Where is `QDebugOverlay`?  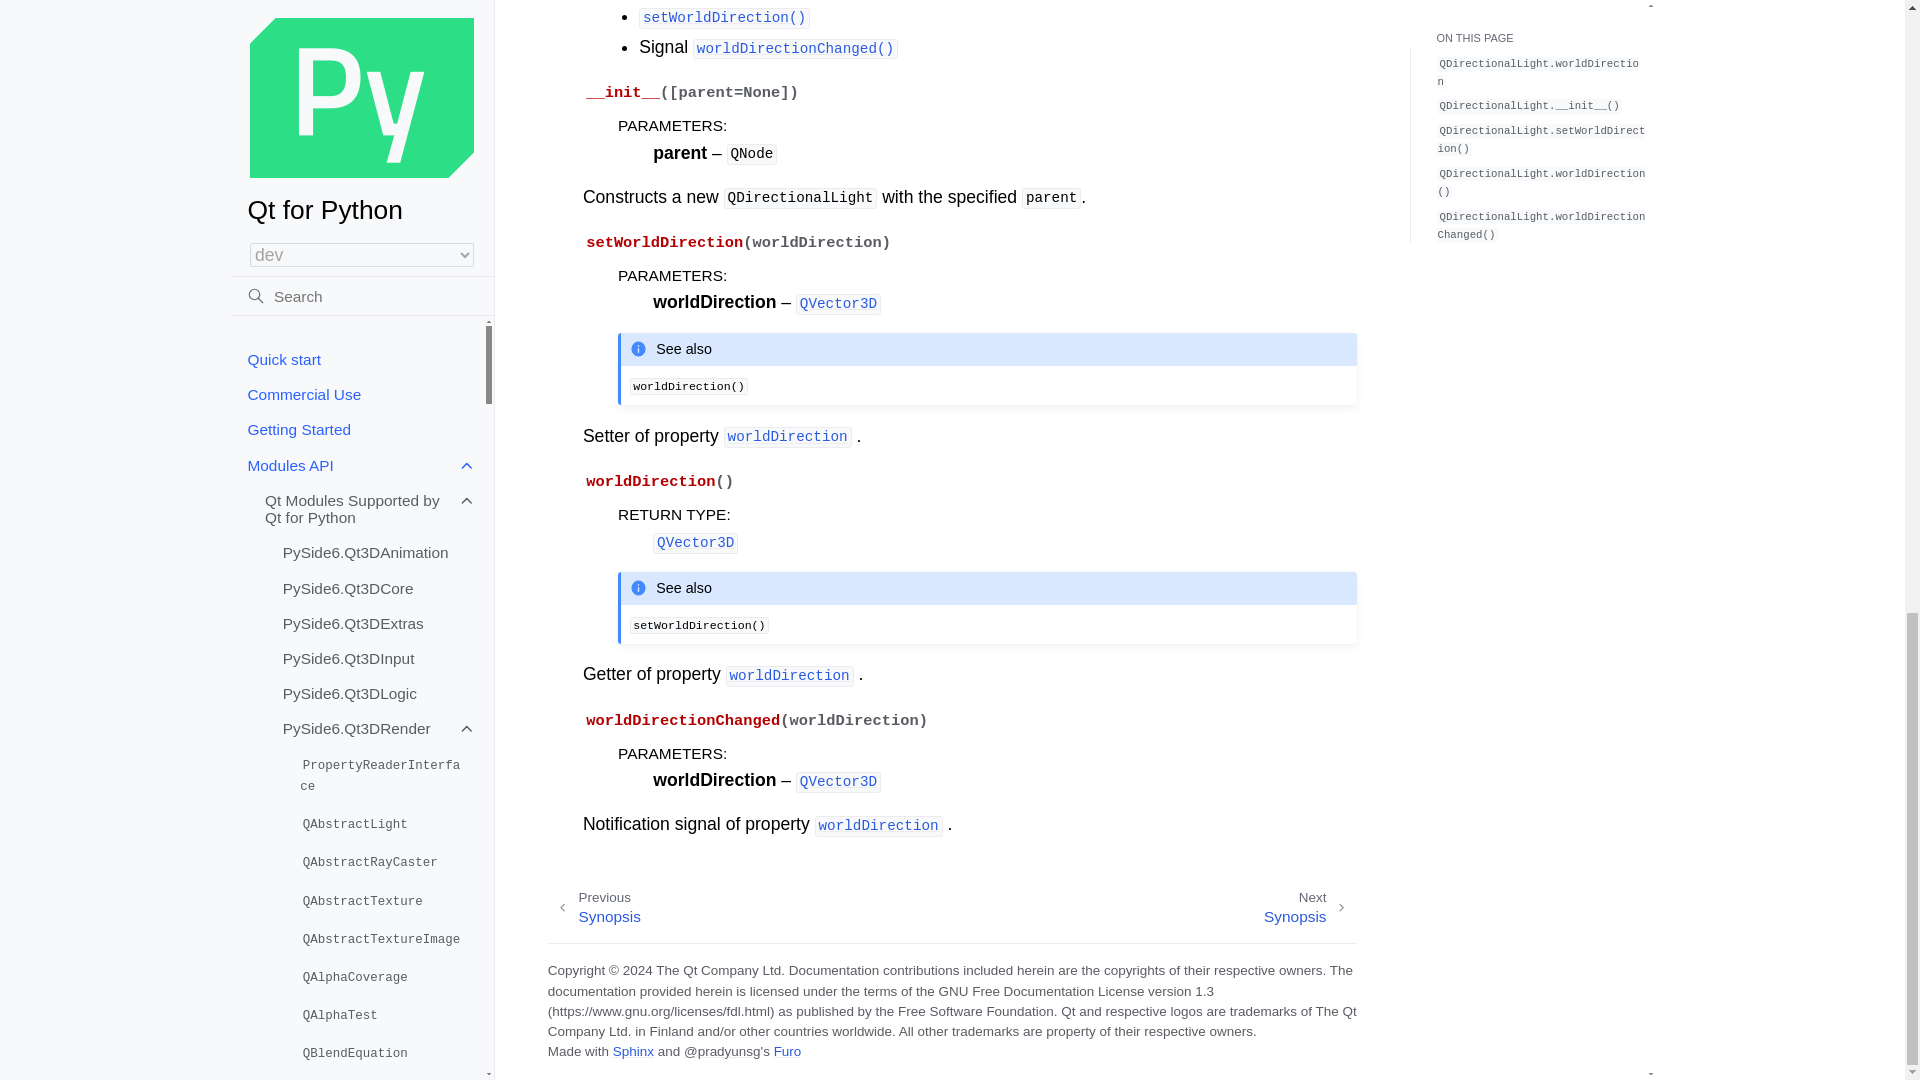 QDebugOverlay is located at coordinates (382, 102).